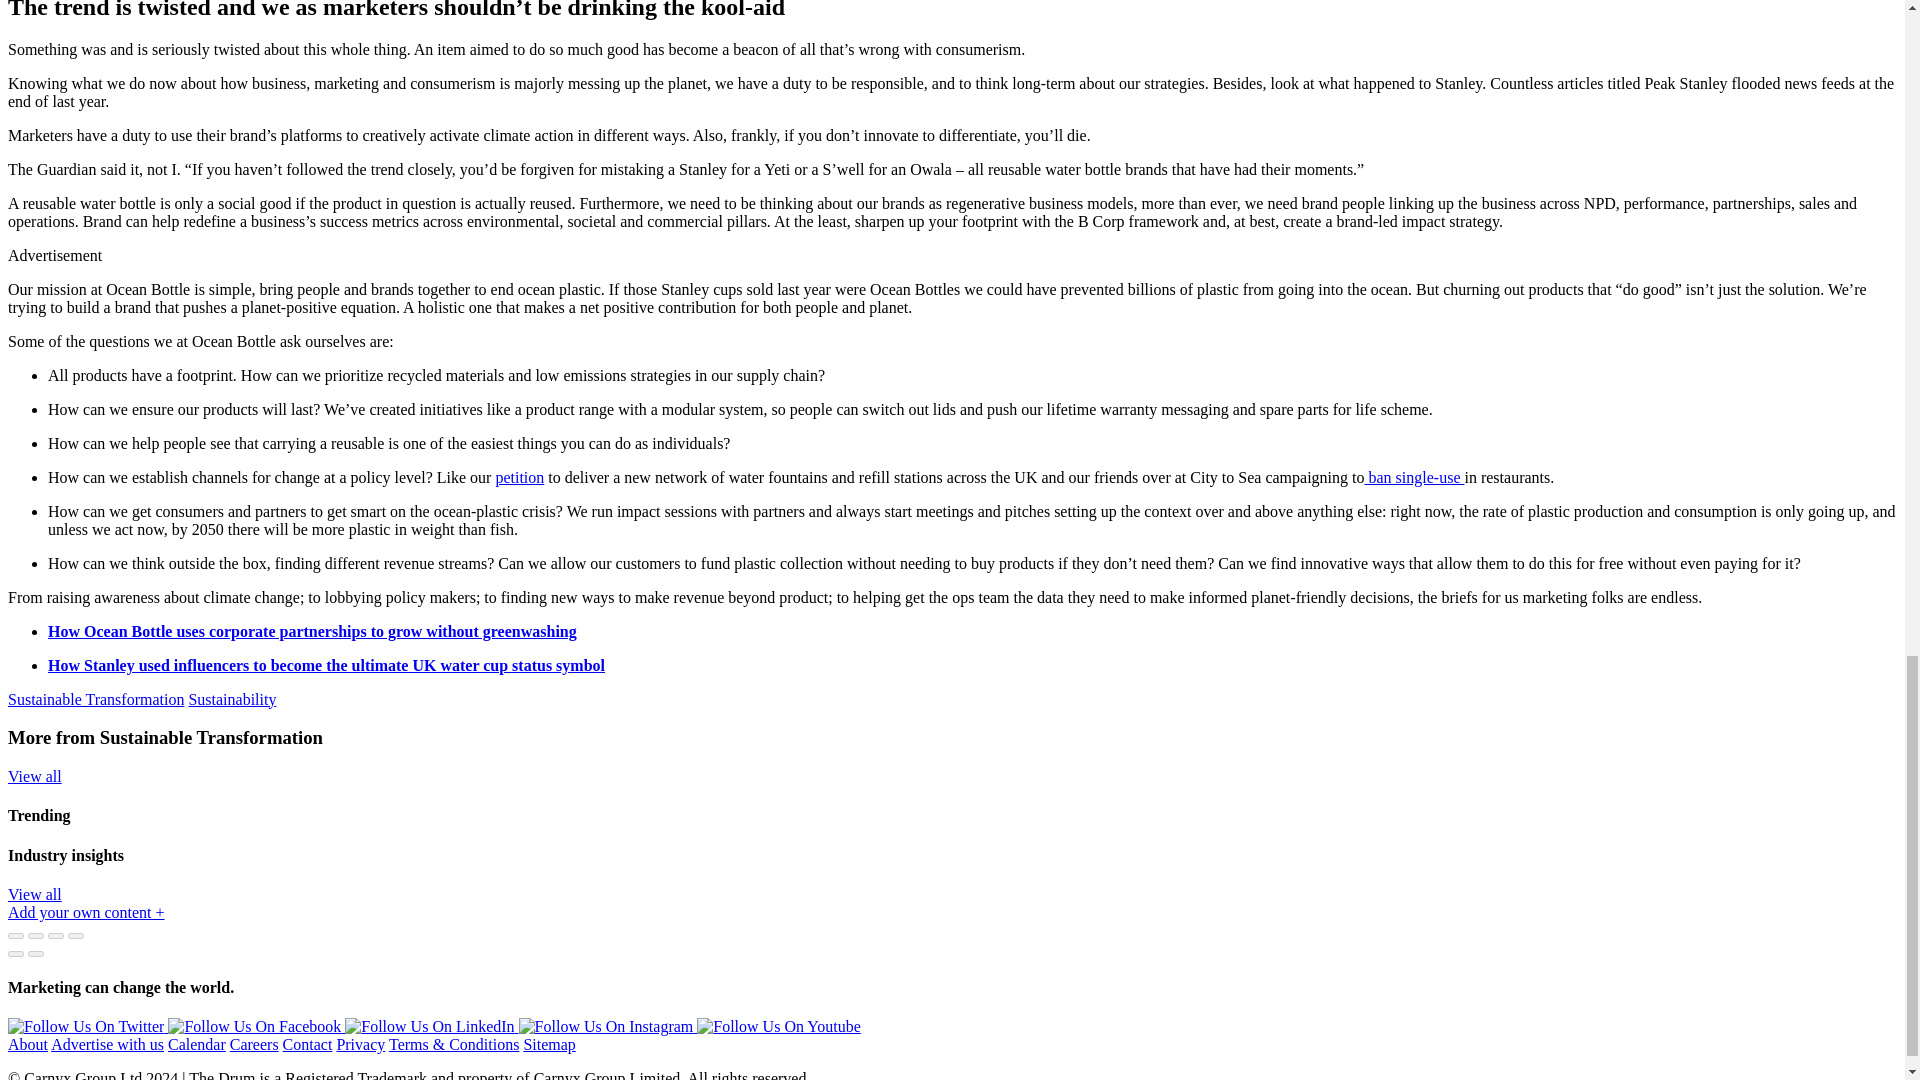 The image size is (1920, 1080). I want to click on Toggle fullscreen, so click(56, 936).